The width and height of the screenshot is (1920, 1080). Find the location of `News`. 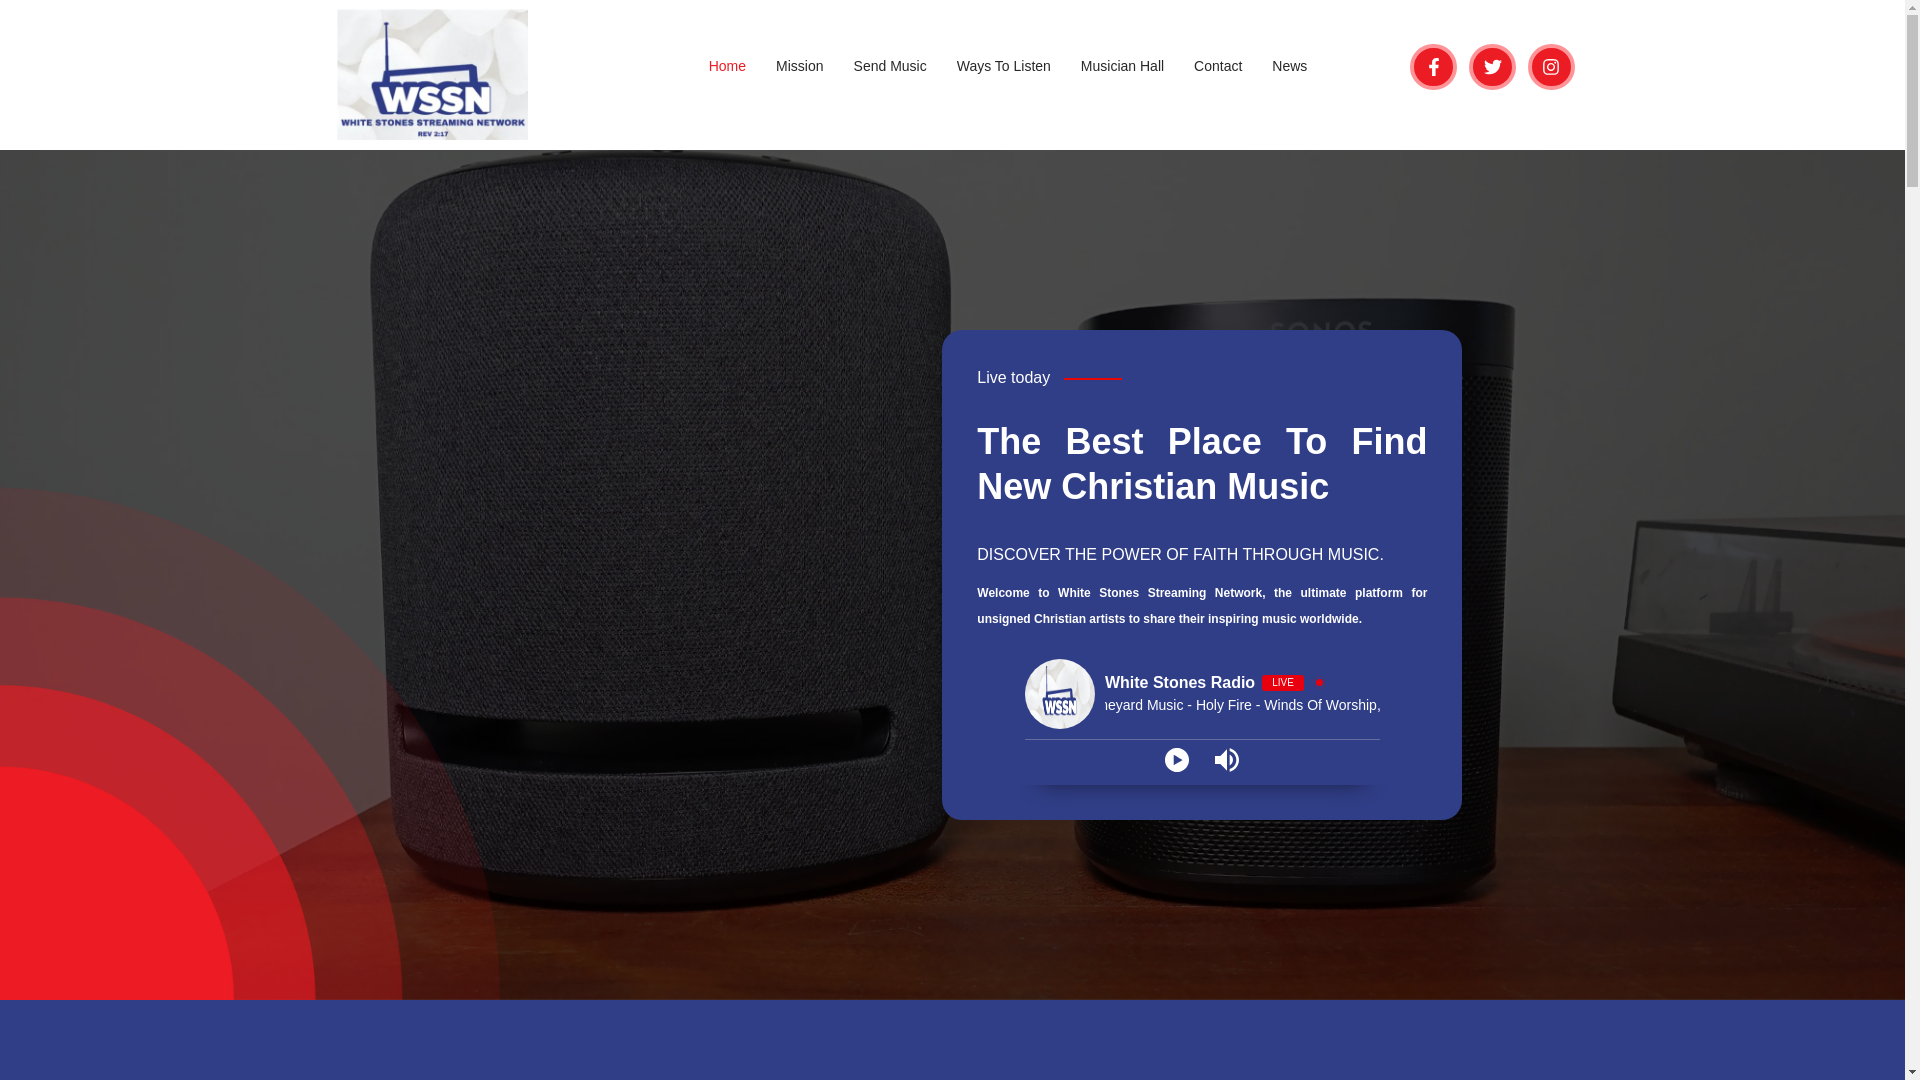

News is located at coordinates (1290, 66).